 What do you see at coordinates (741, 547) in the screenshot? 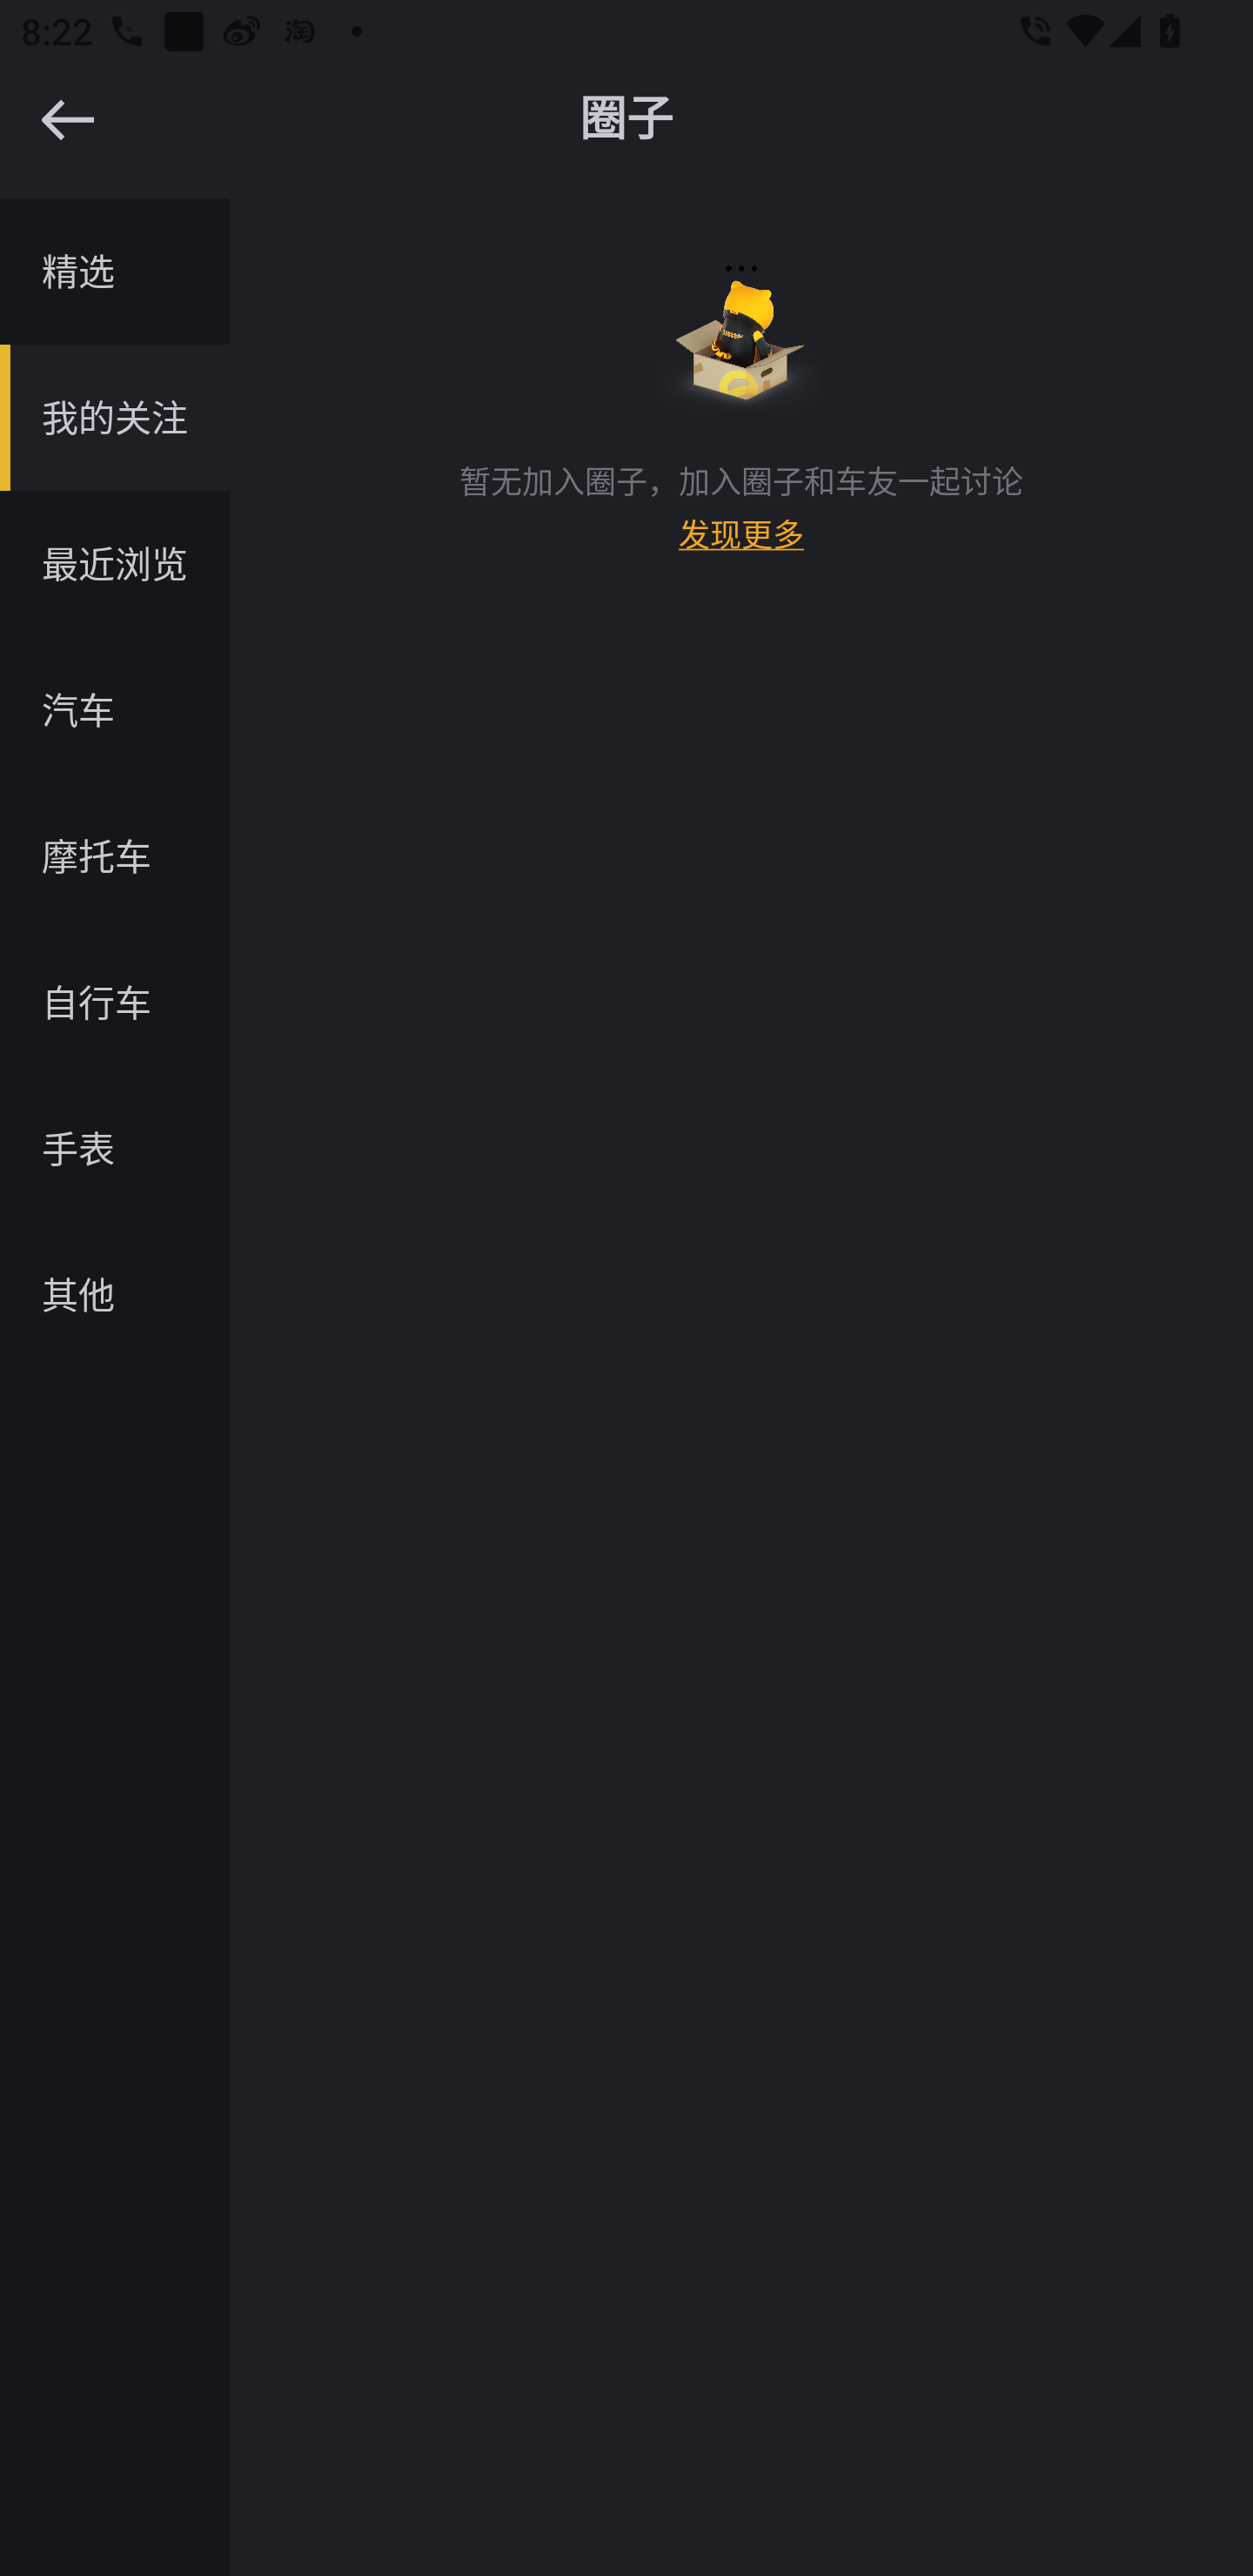
I see `发现更多` at bounding box center [741, 547].